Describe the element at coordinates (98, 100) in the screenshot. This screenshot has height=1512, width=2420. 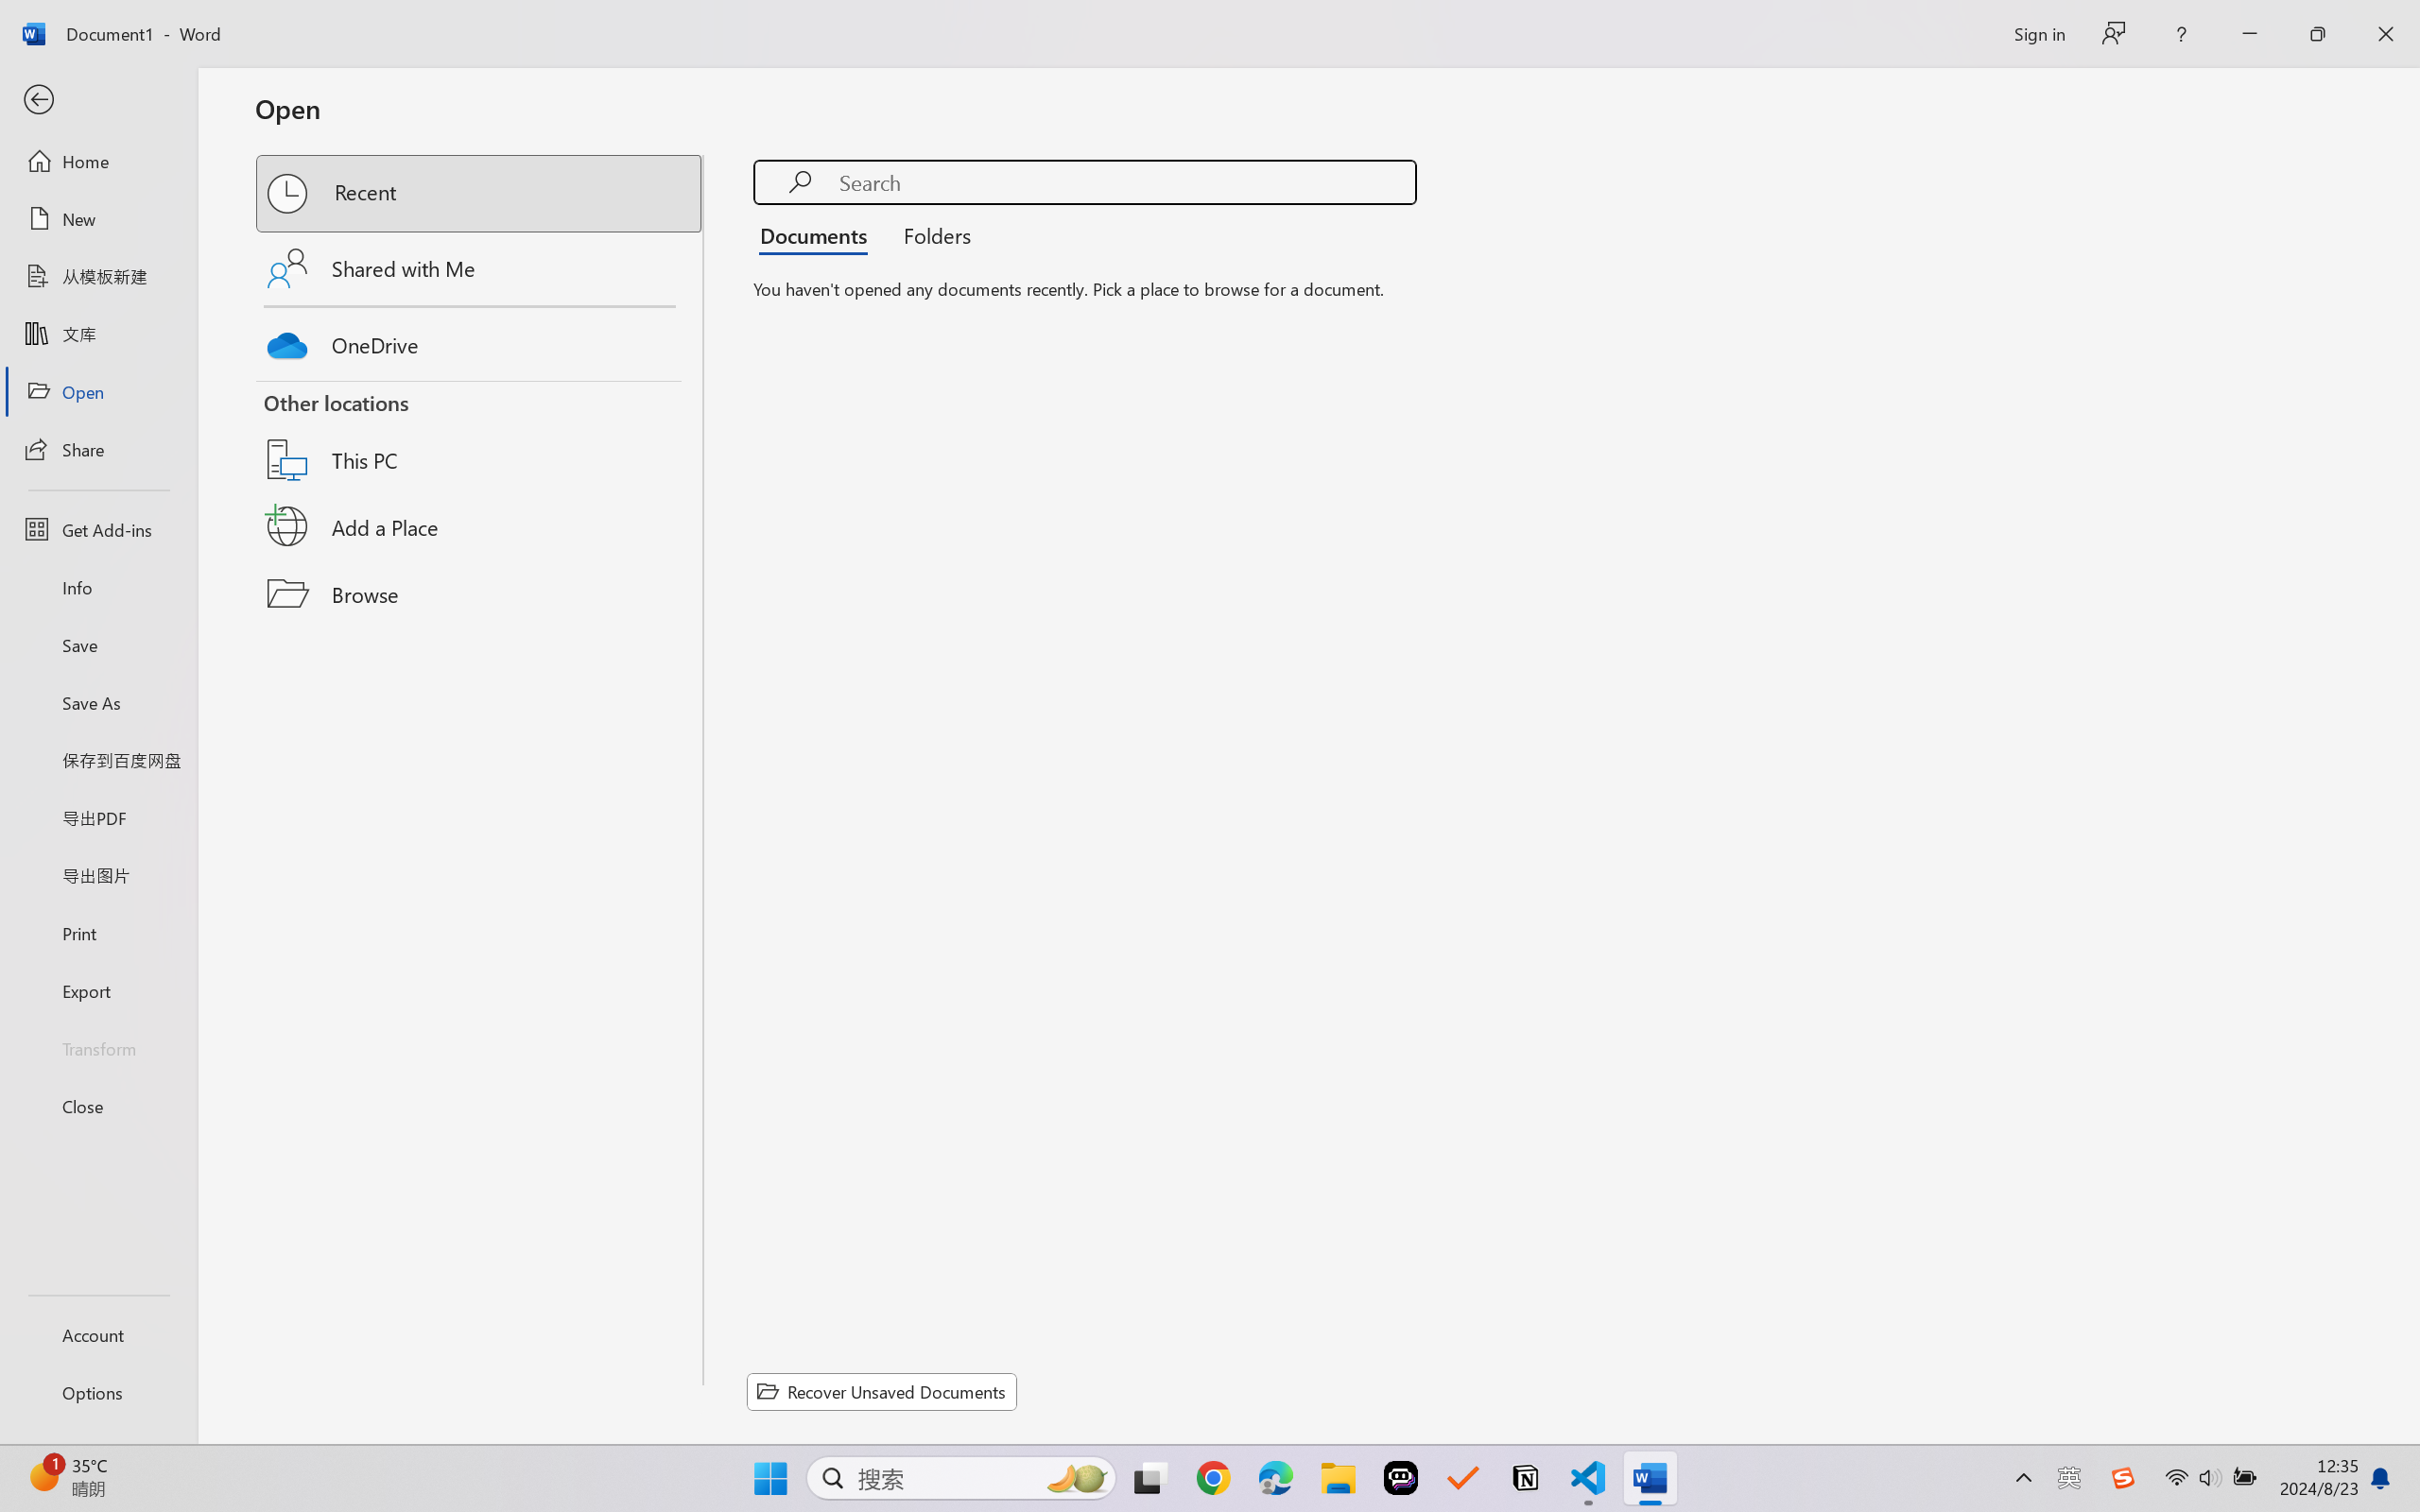
I see `Back` at that location.